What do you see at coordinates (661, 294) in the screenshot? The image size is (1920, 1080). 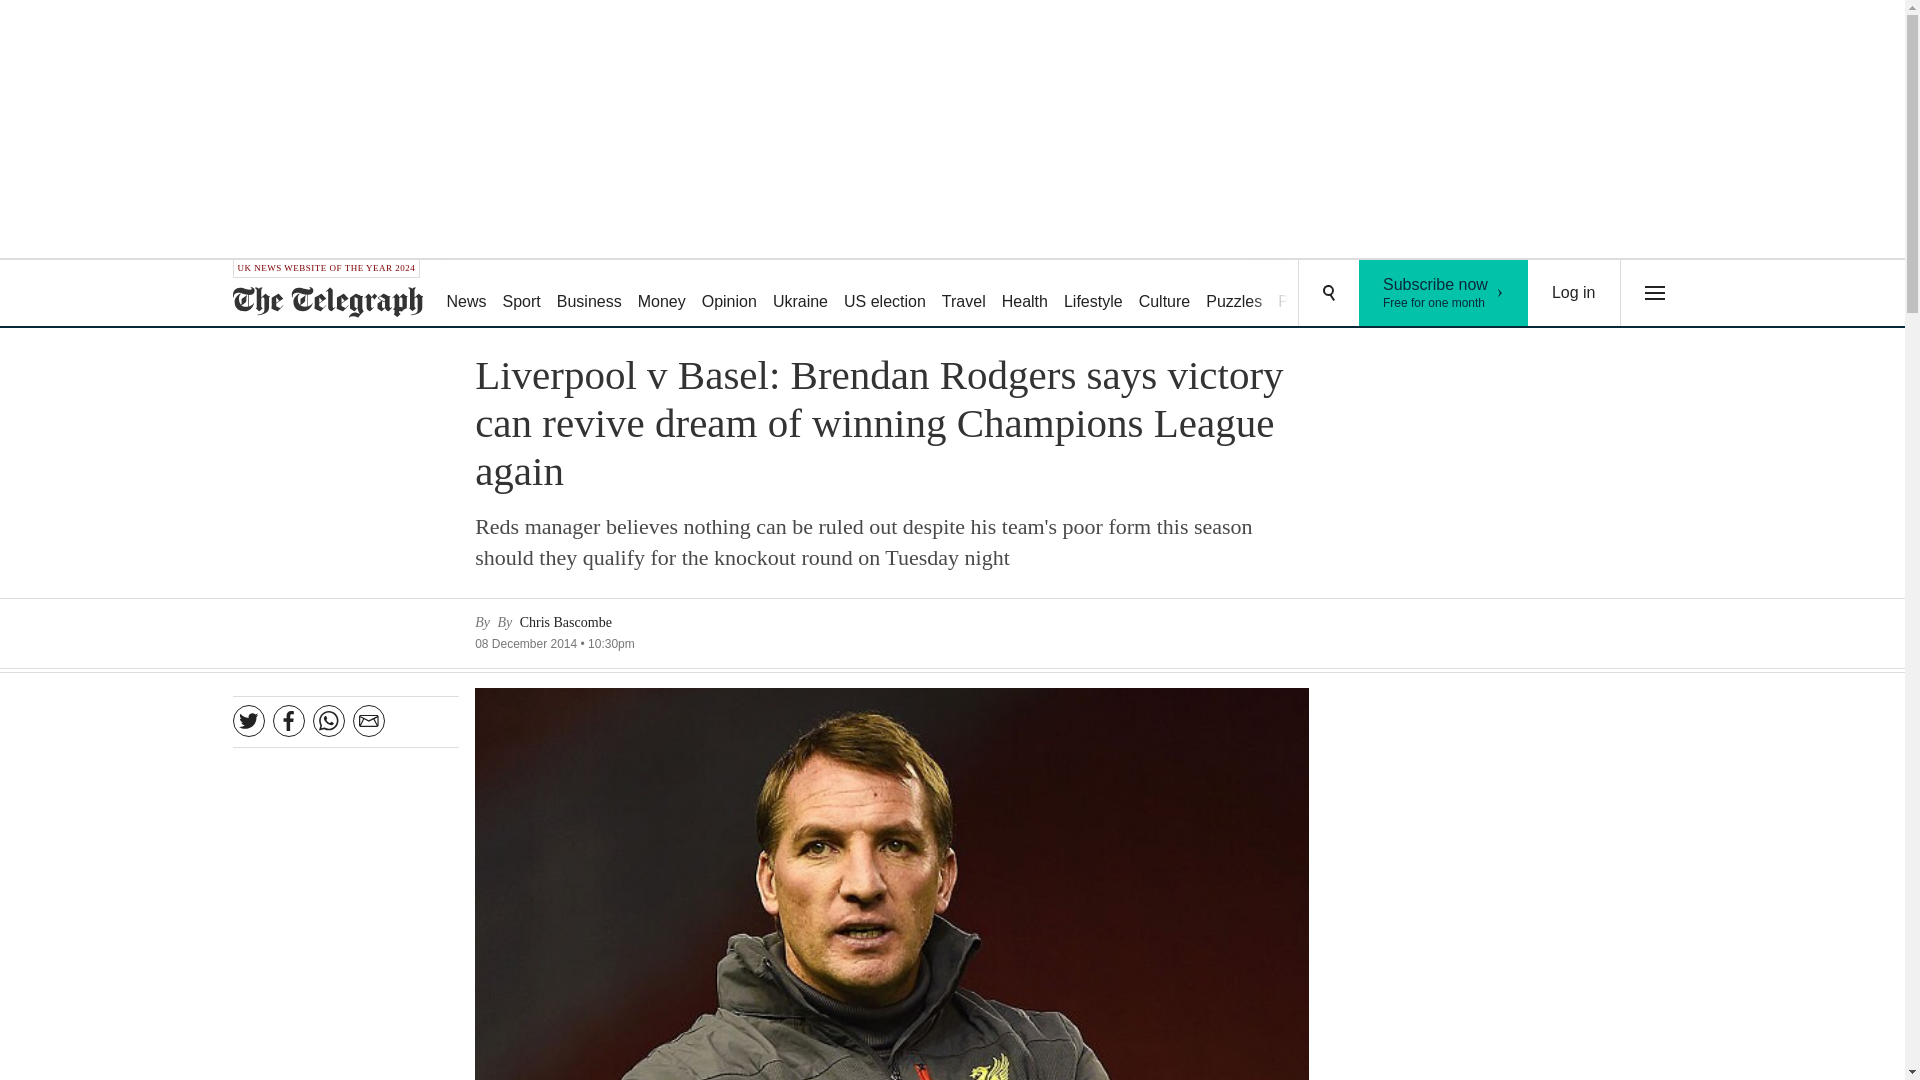 I see `Podcasts` at bounding box center [661, 294].